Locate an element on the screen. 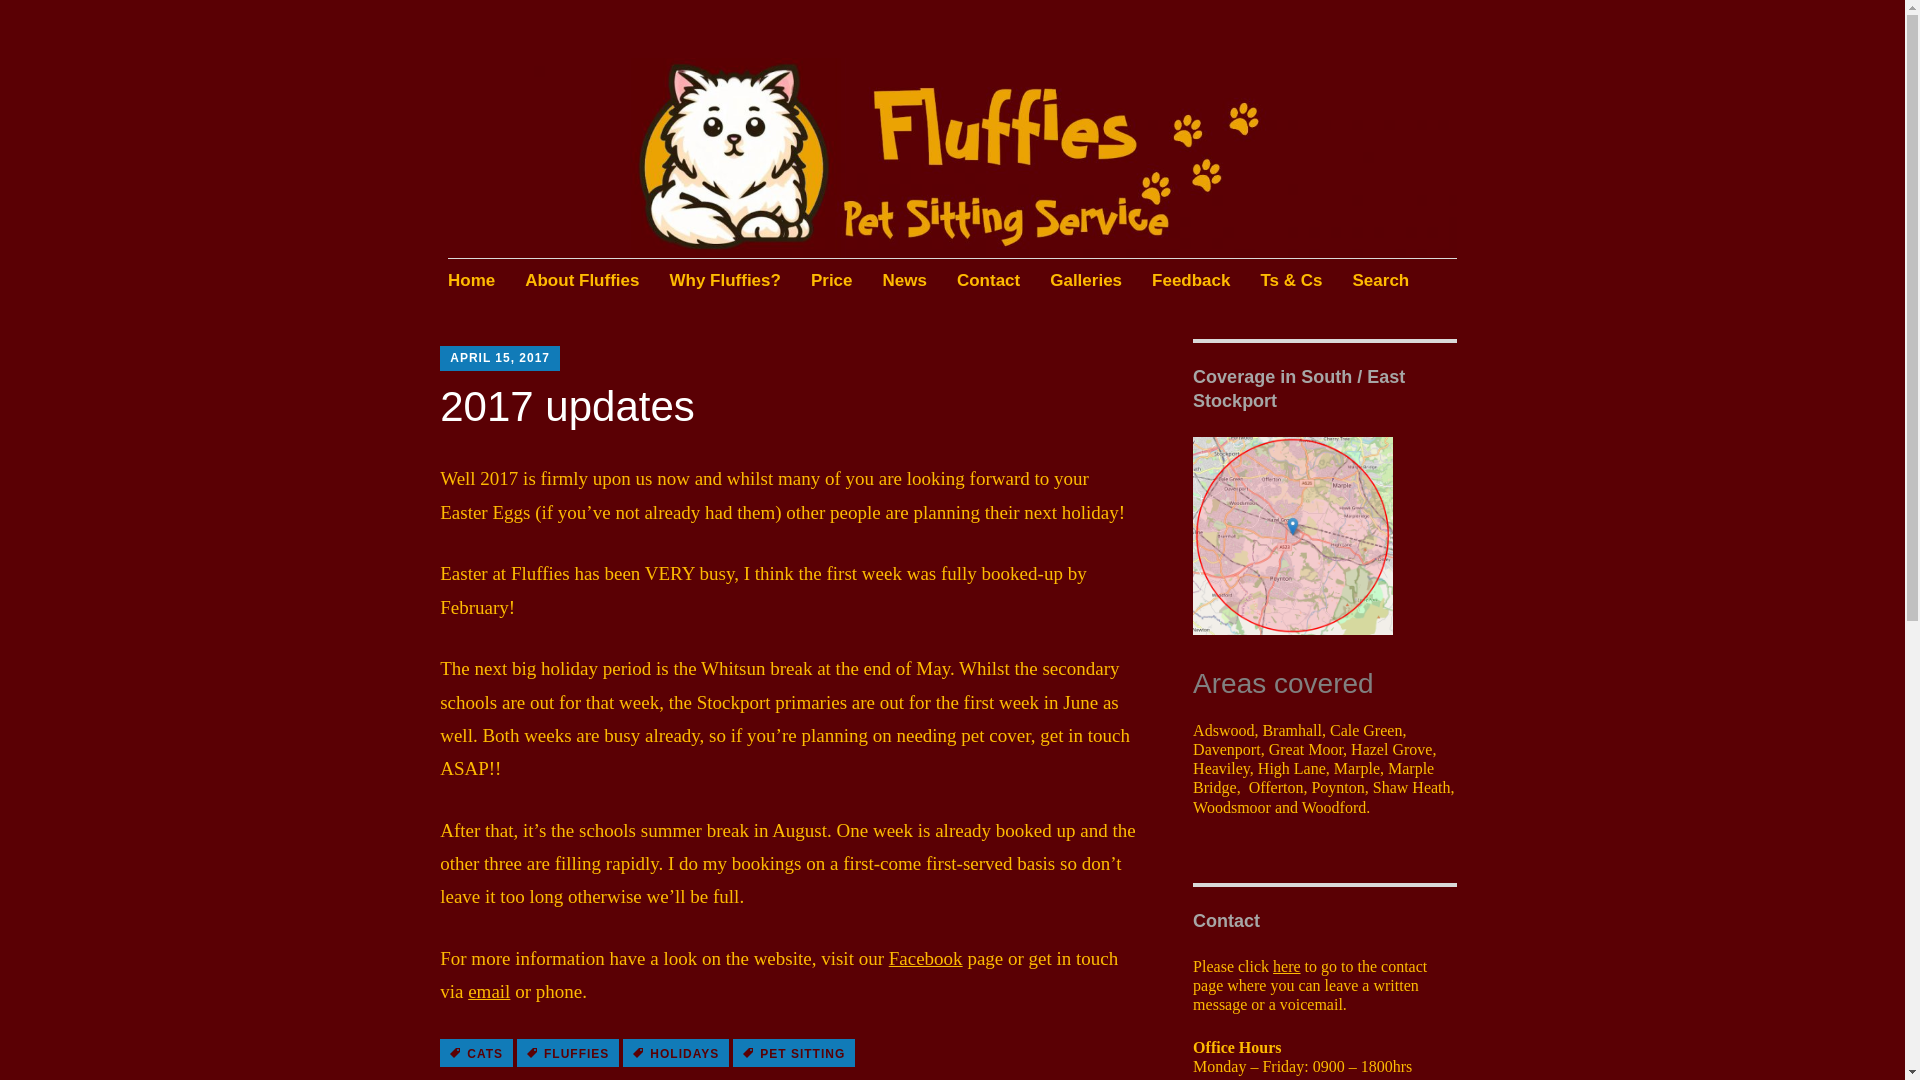  Search is located at coordinates (1381, 282).